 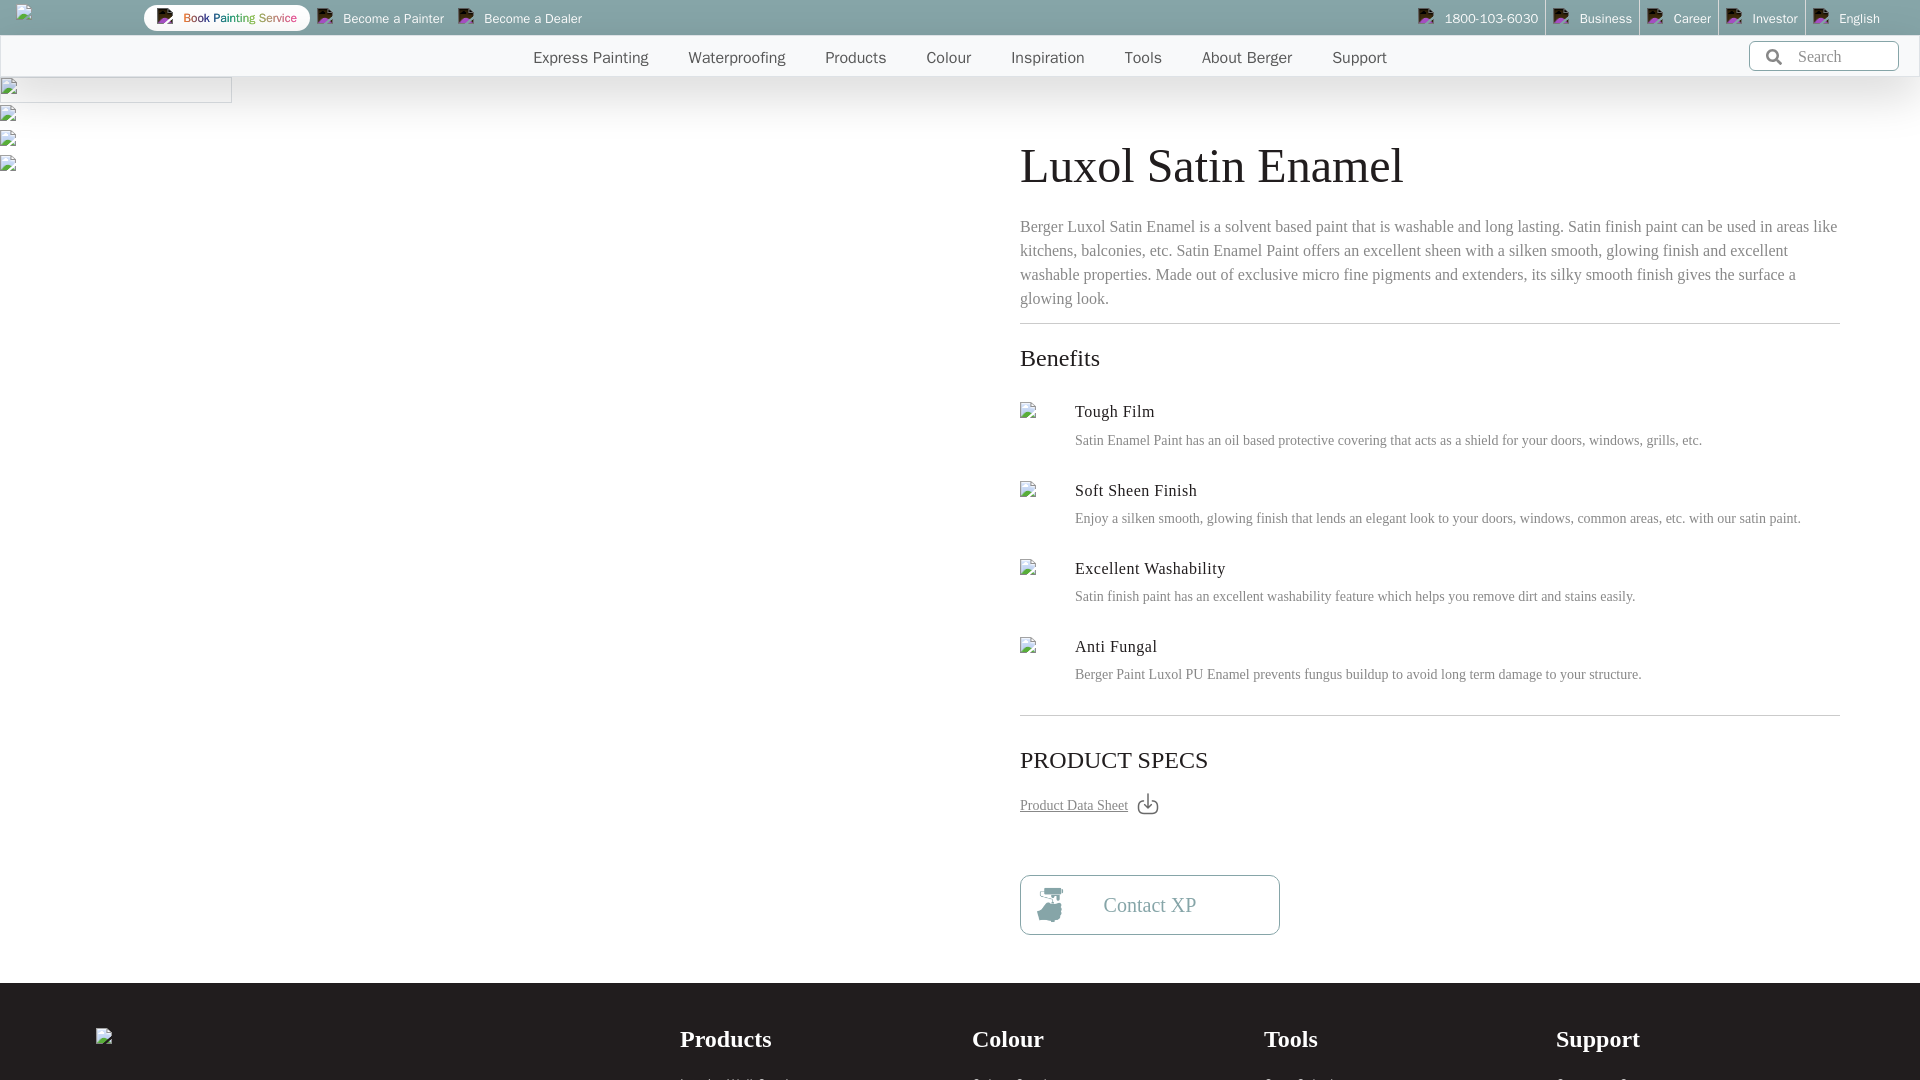 I want to click on Contact XP, so click(x=1150, y=904).